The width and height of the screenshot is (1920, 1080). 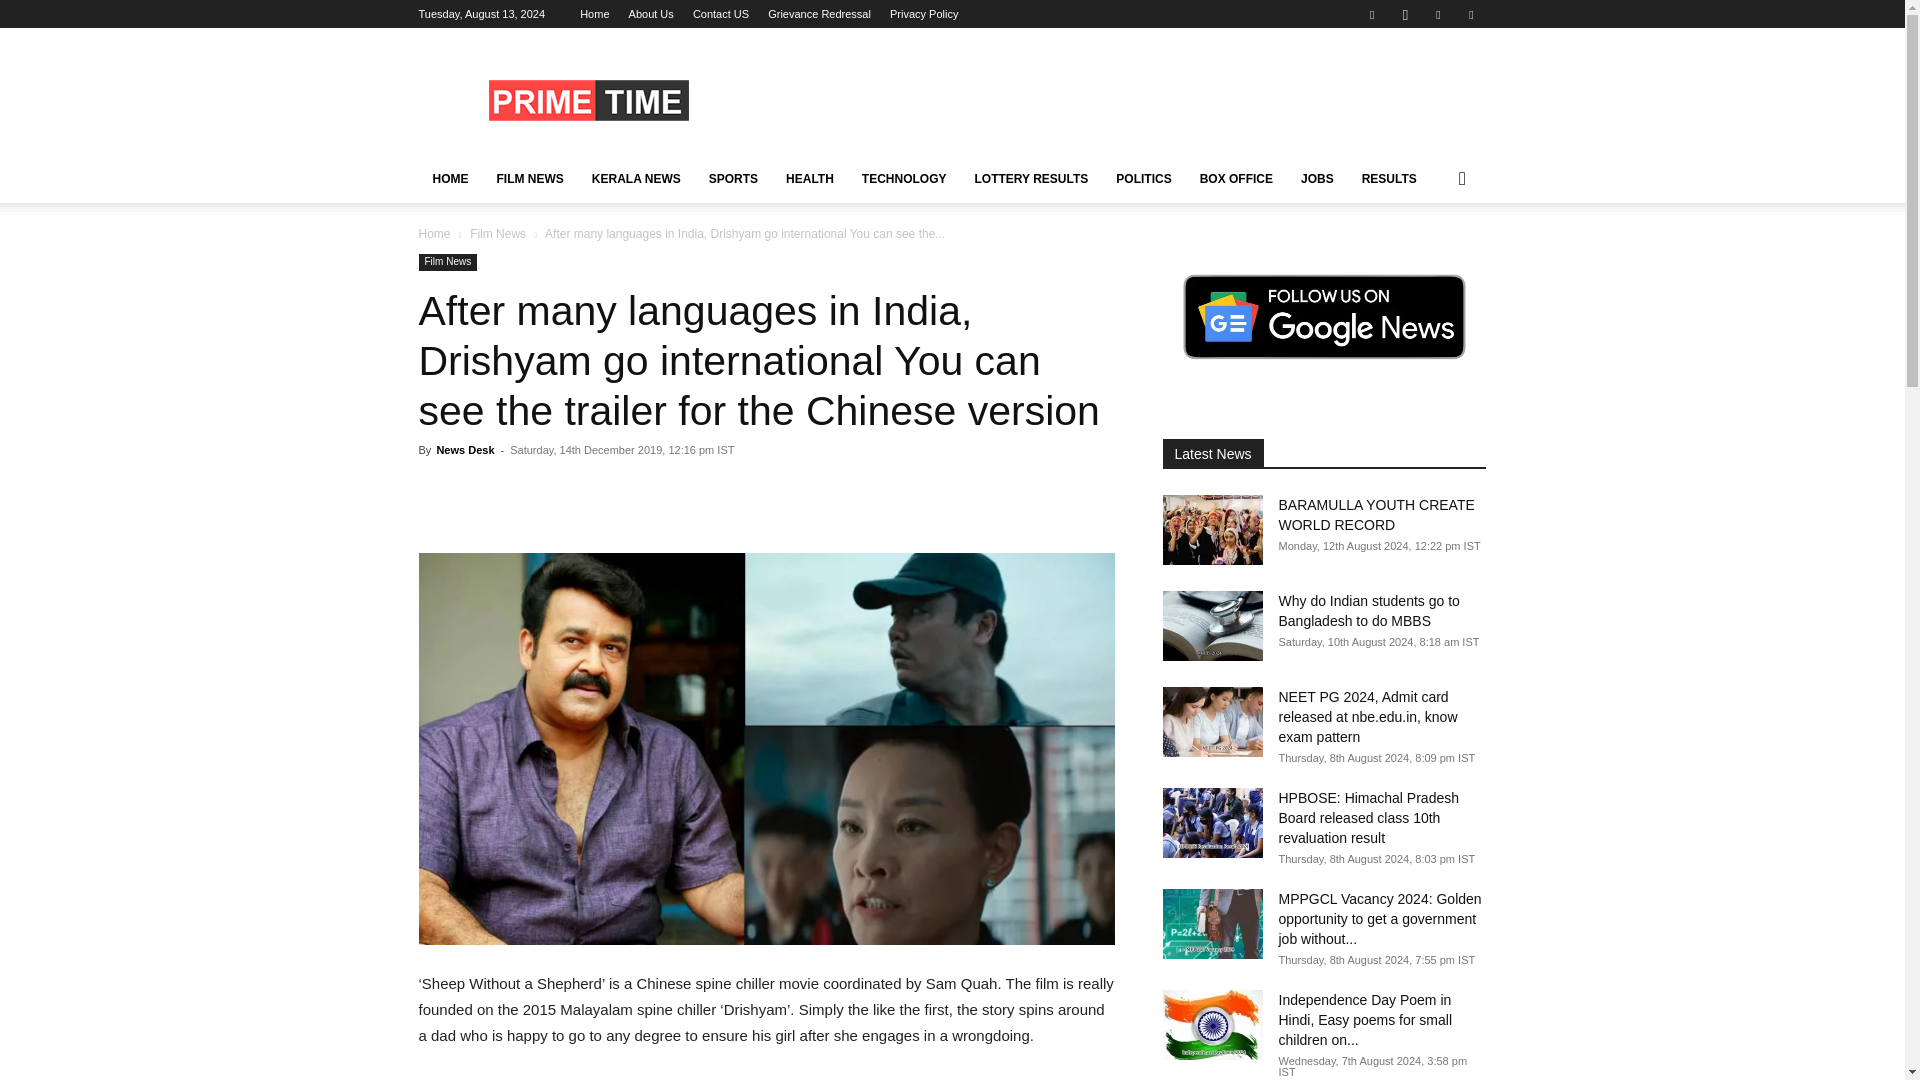 I want to click on Youtube, so click(x=1470, y=14).